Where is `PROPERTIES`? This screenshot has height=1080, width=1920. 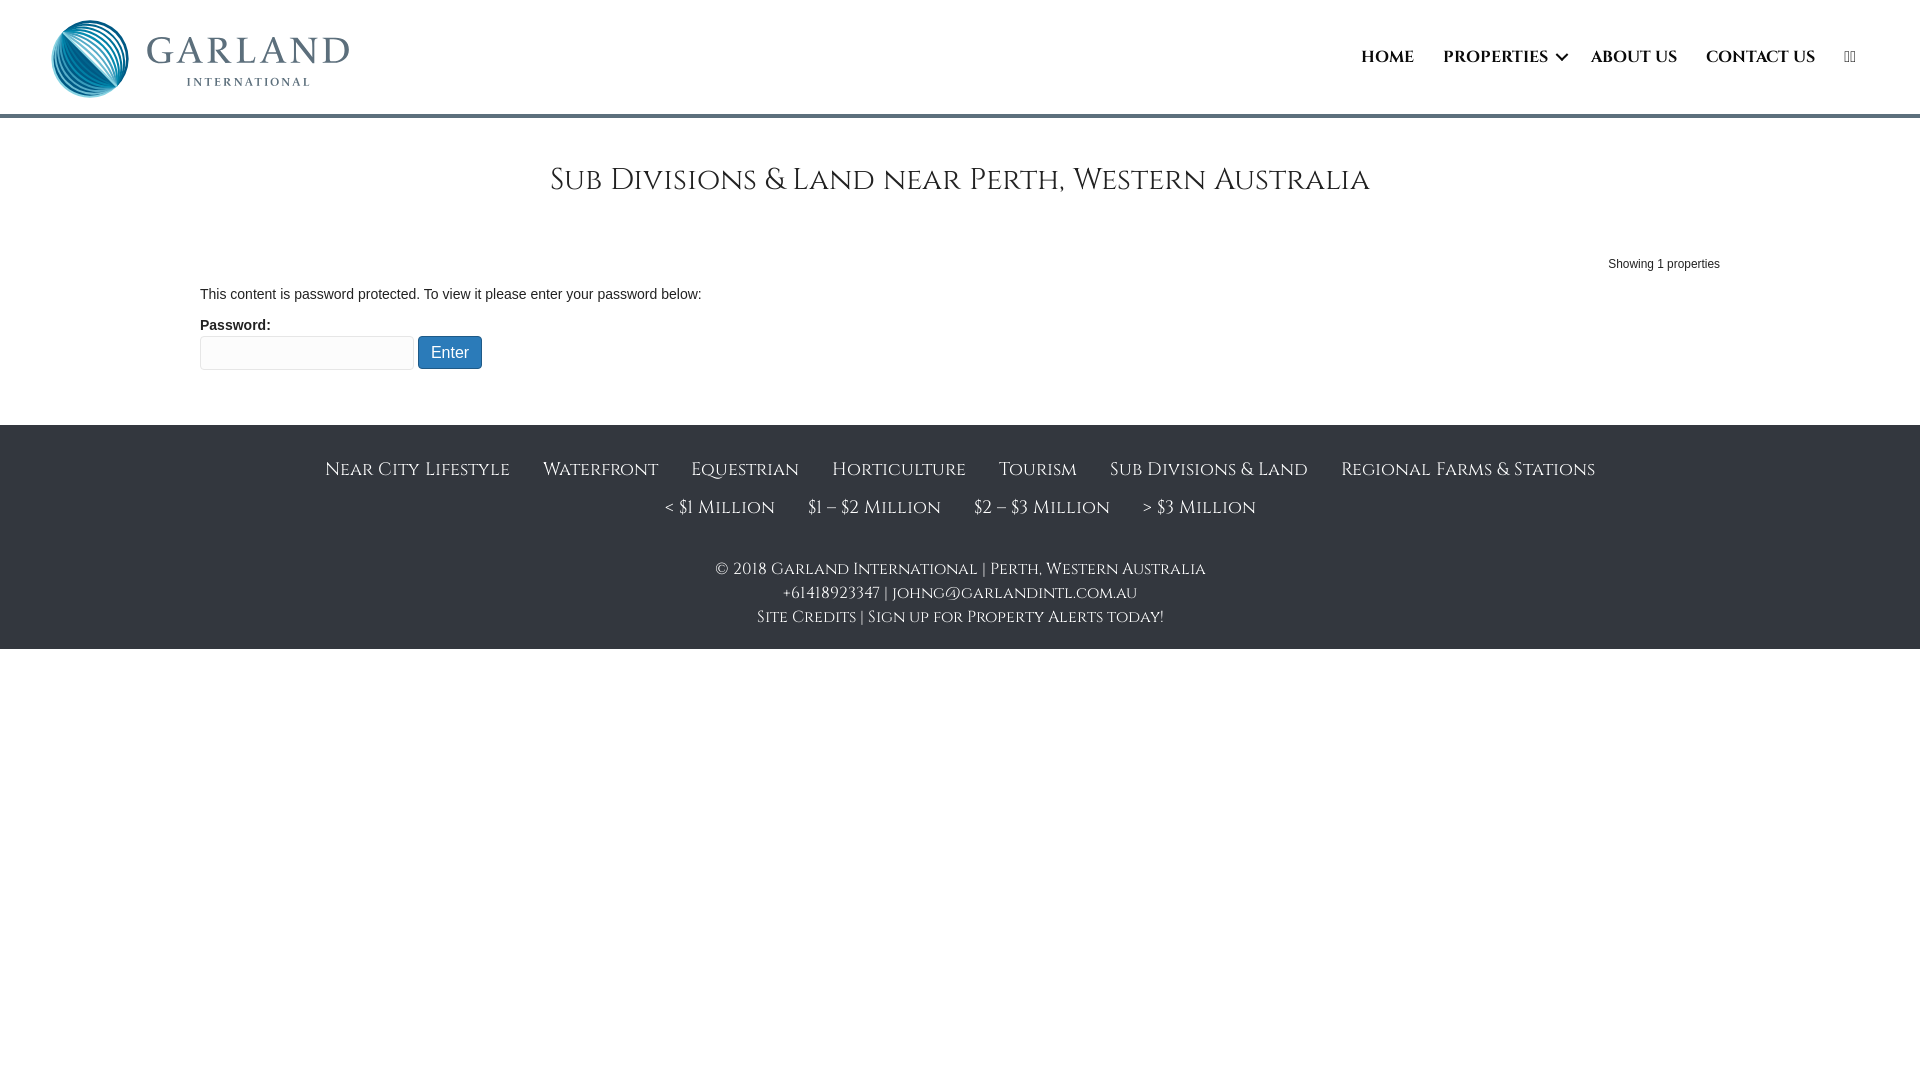 PROPERTIES is located at coordinates (1502, 57).